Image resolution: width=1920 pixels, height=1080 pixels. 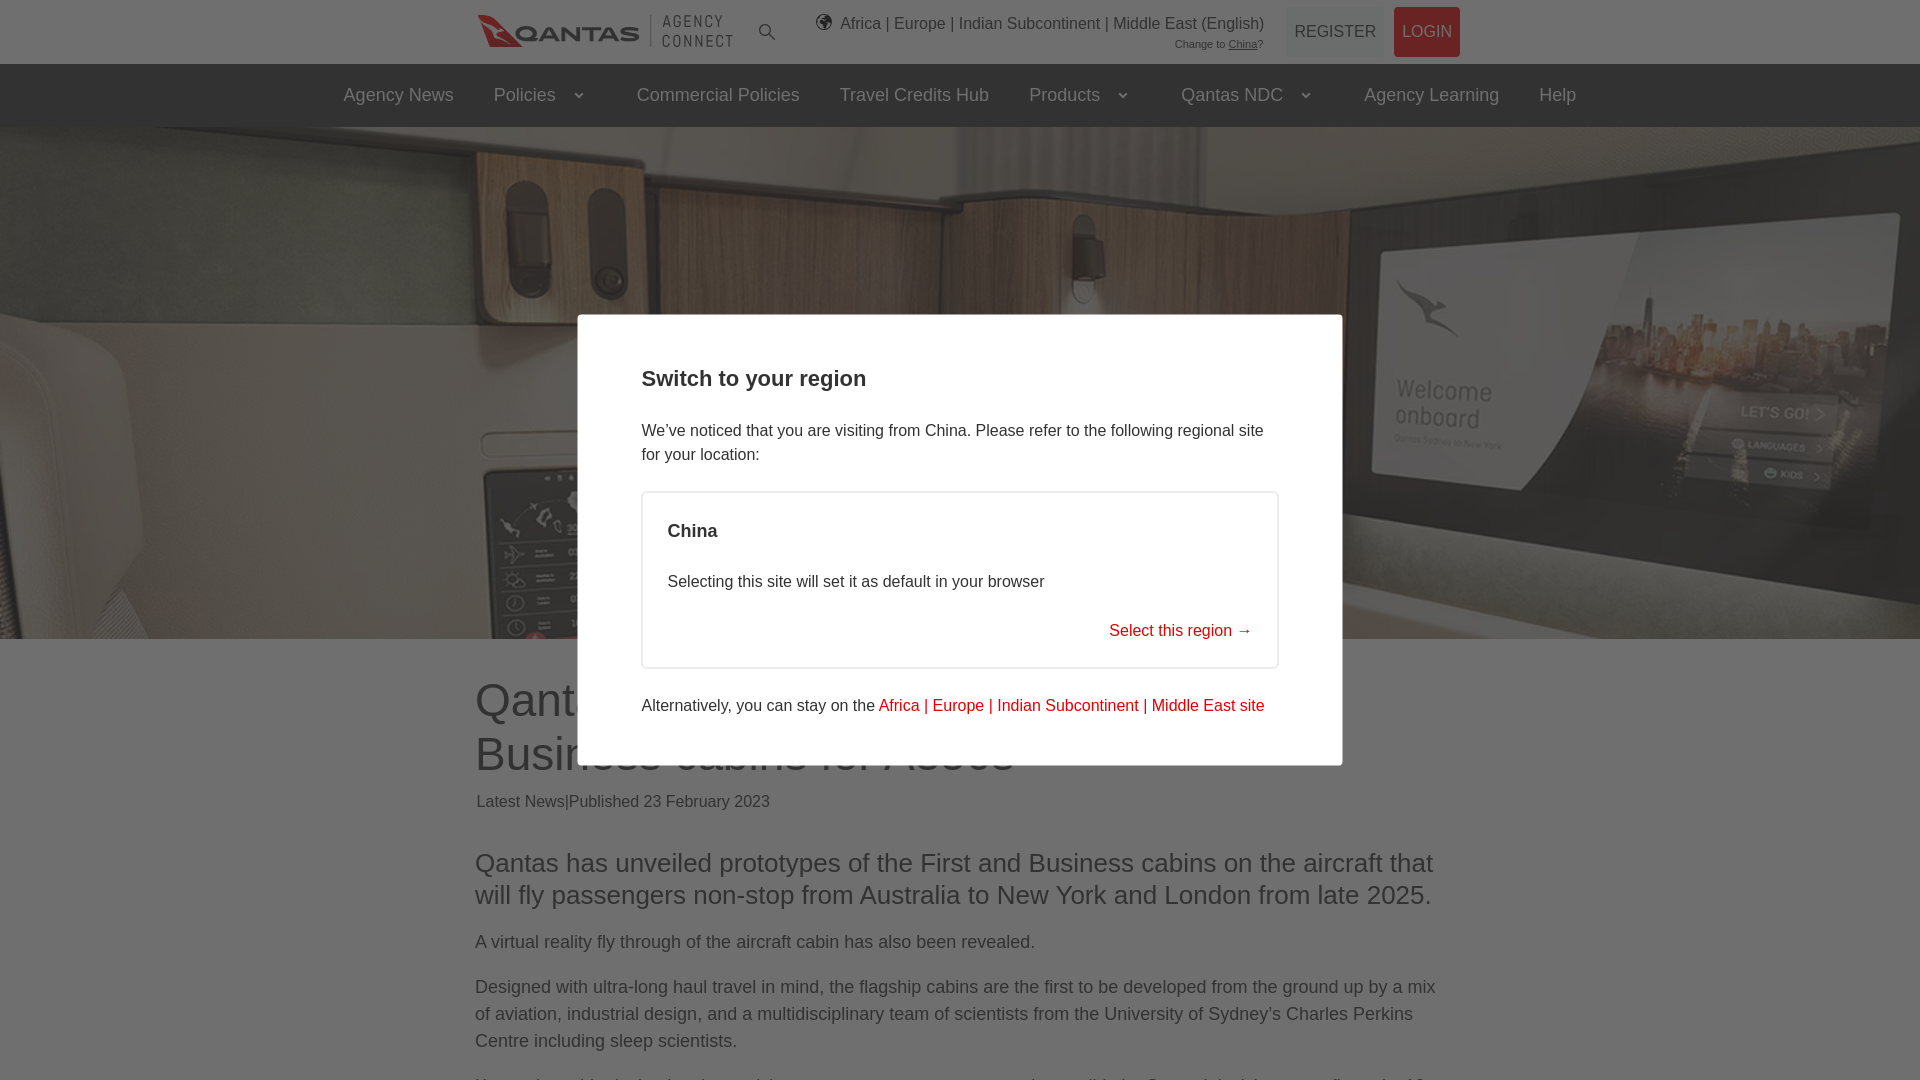 What do you see at coordinates (1426, 36) in the screenshot?
I see `LOGIN` at bounding box center [1426, 36].